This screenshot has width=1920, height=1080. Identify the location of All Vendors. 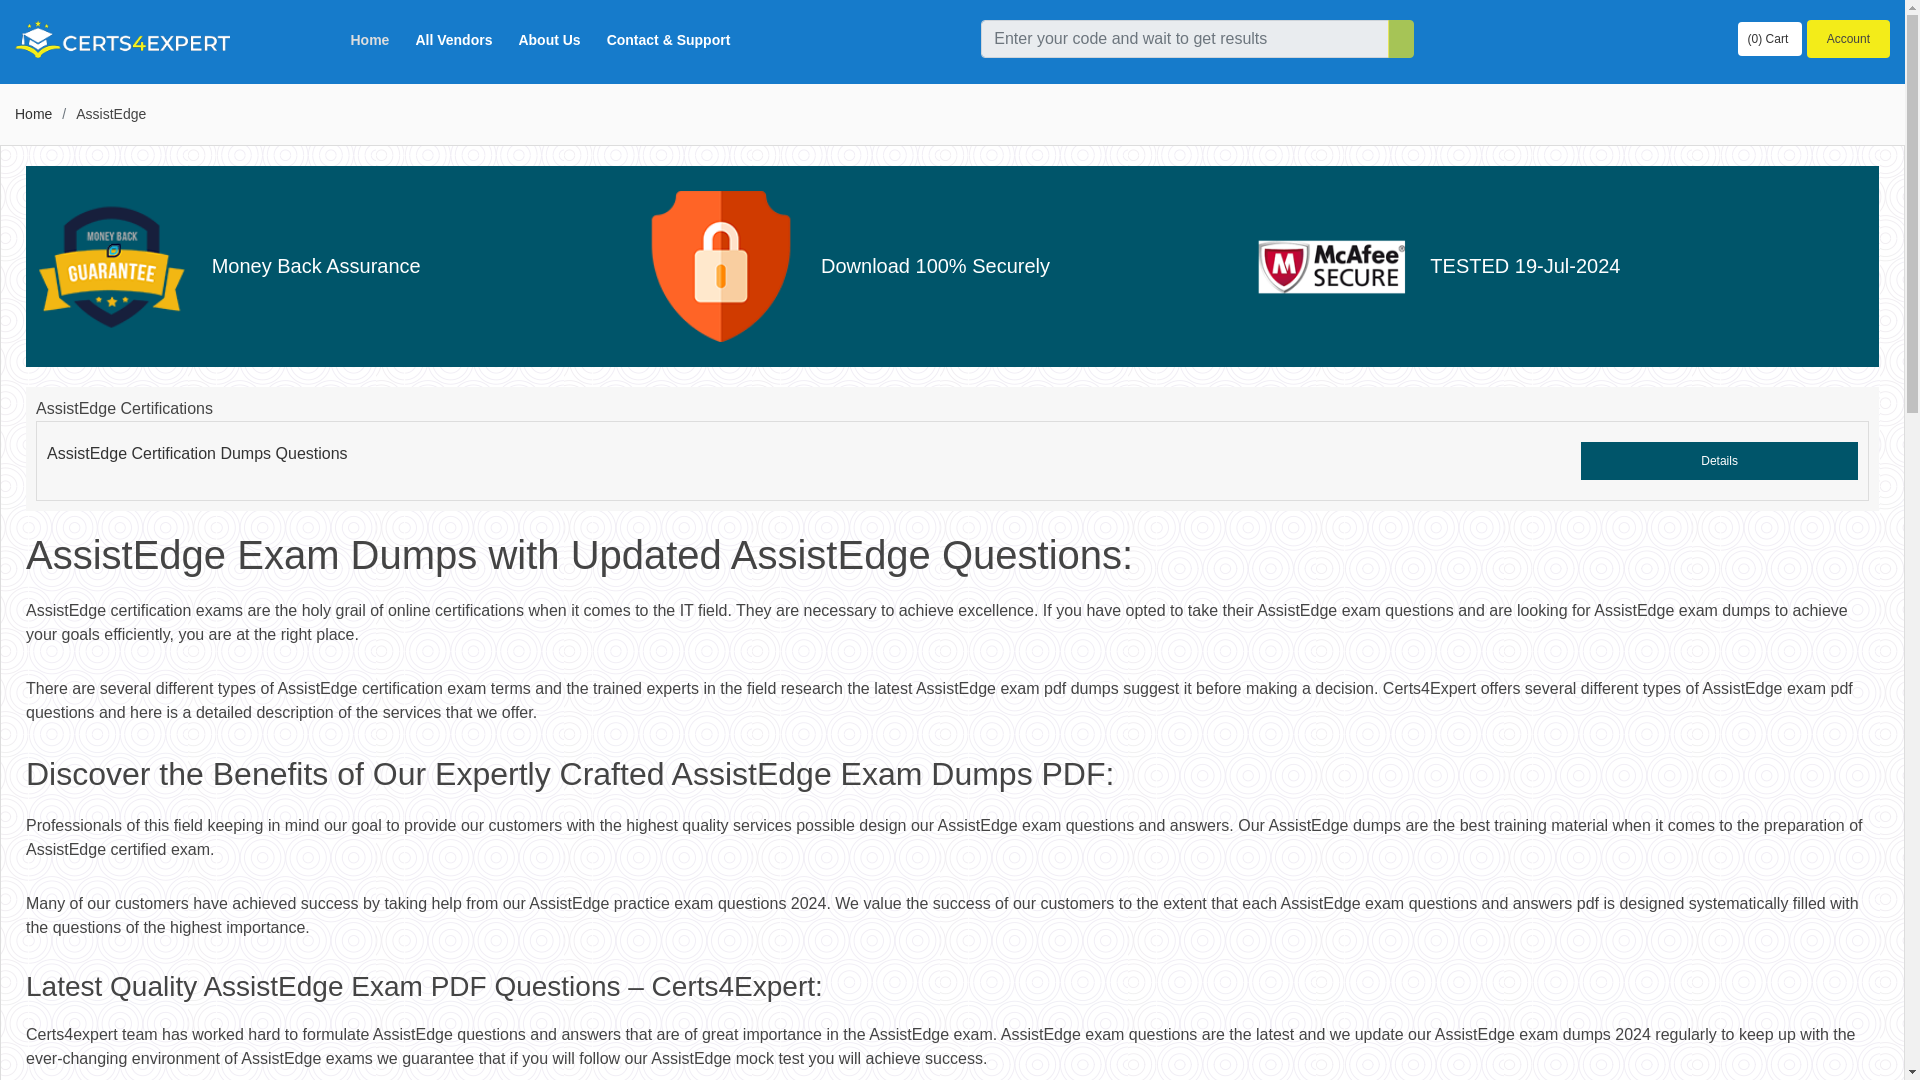
(453, 40).